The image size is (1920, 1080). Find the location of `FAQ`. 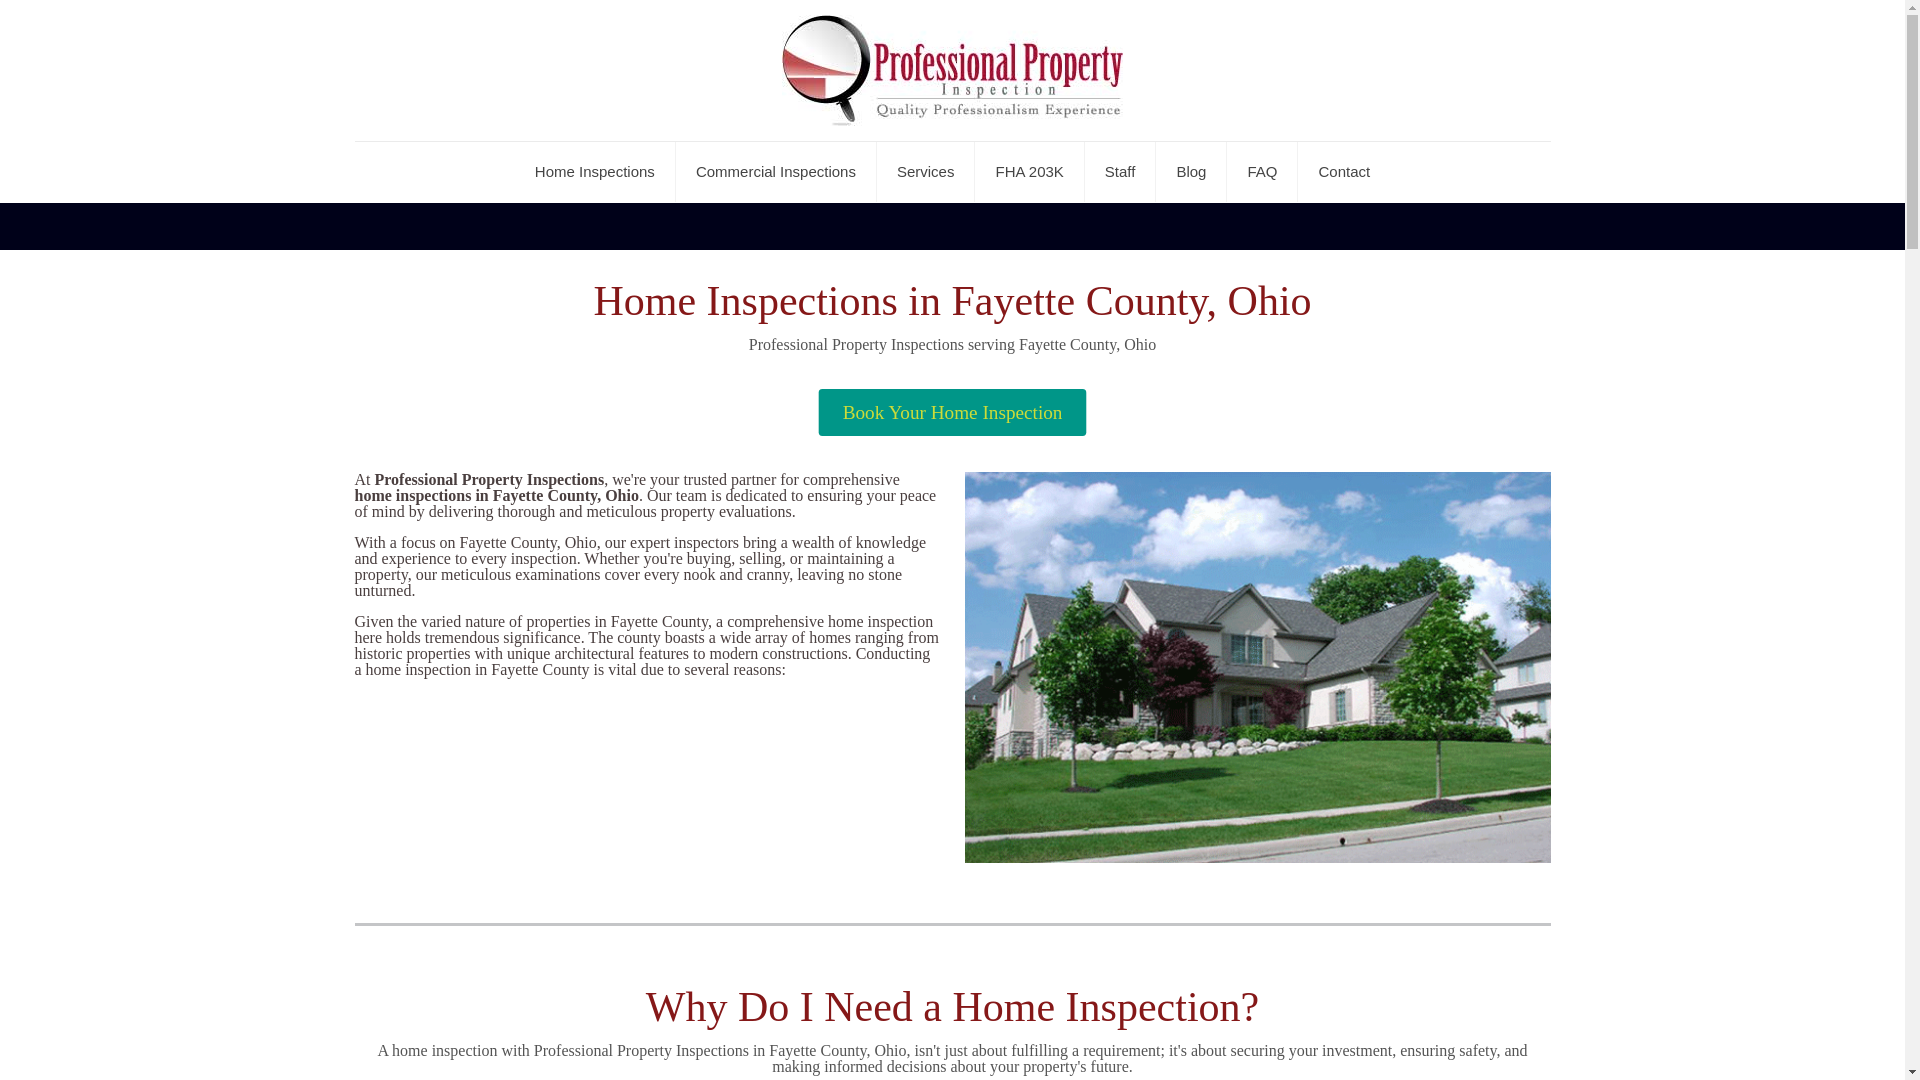

FAQ is located at coordinates (1262, 171).